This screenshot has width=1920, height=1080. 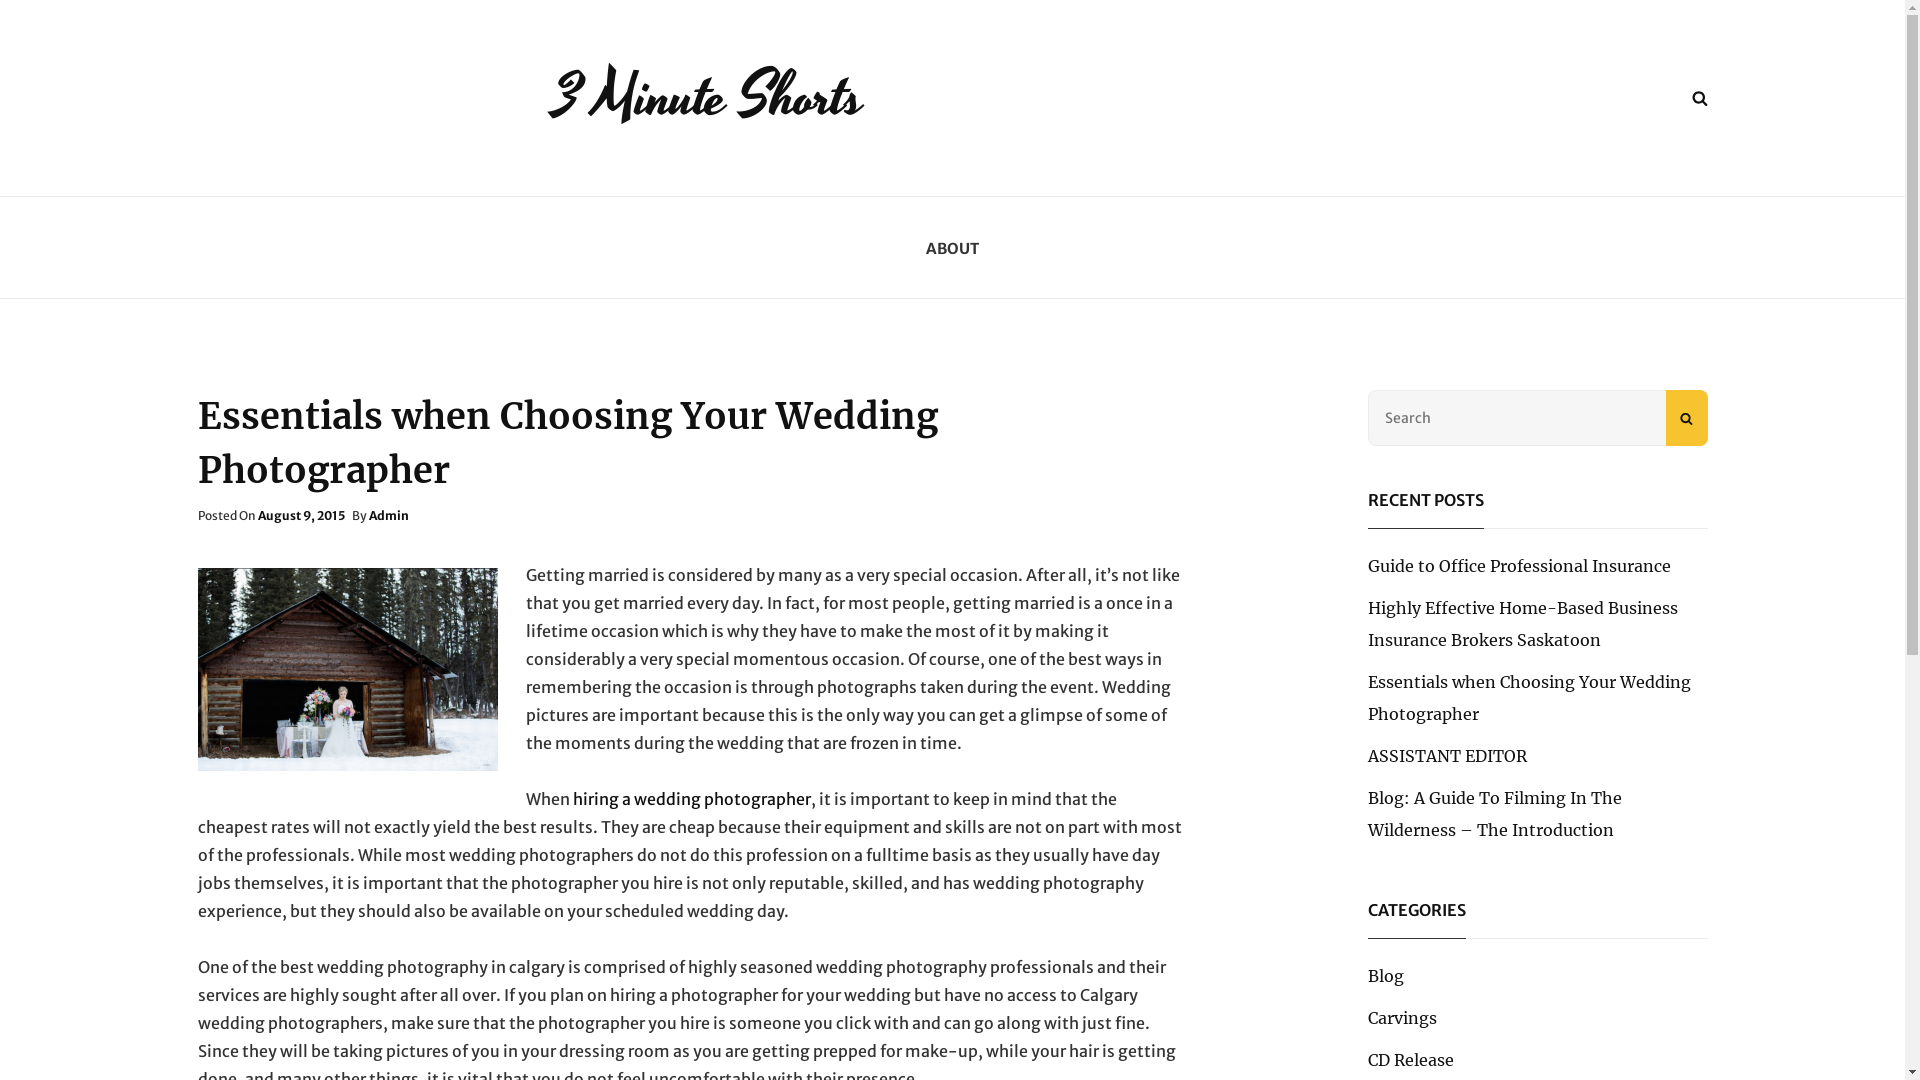 What do you see at coordinates (388, 516) in the screenshot?
I see `Admin` at bounding box center [388, 516].